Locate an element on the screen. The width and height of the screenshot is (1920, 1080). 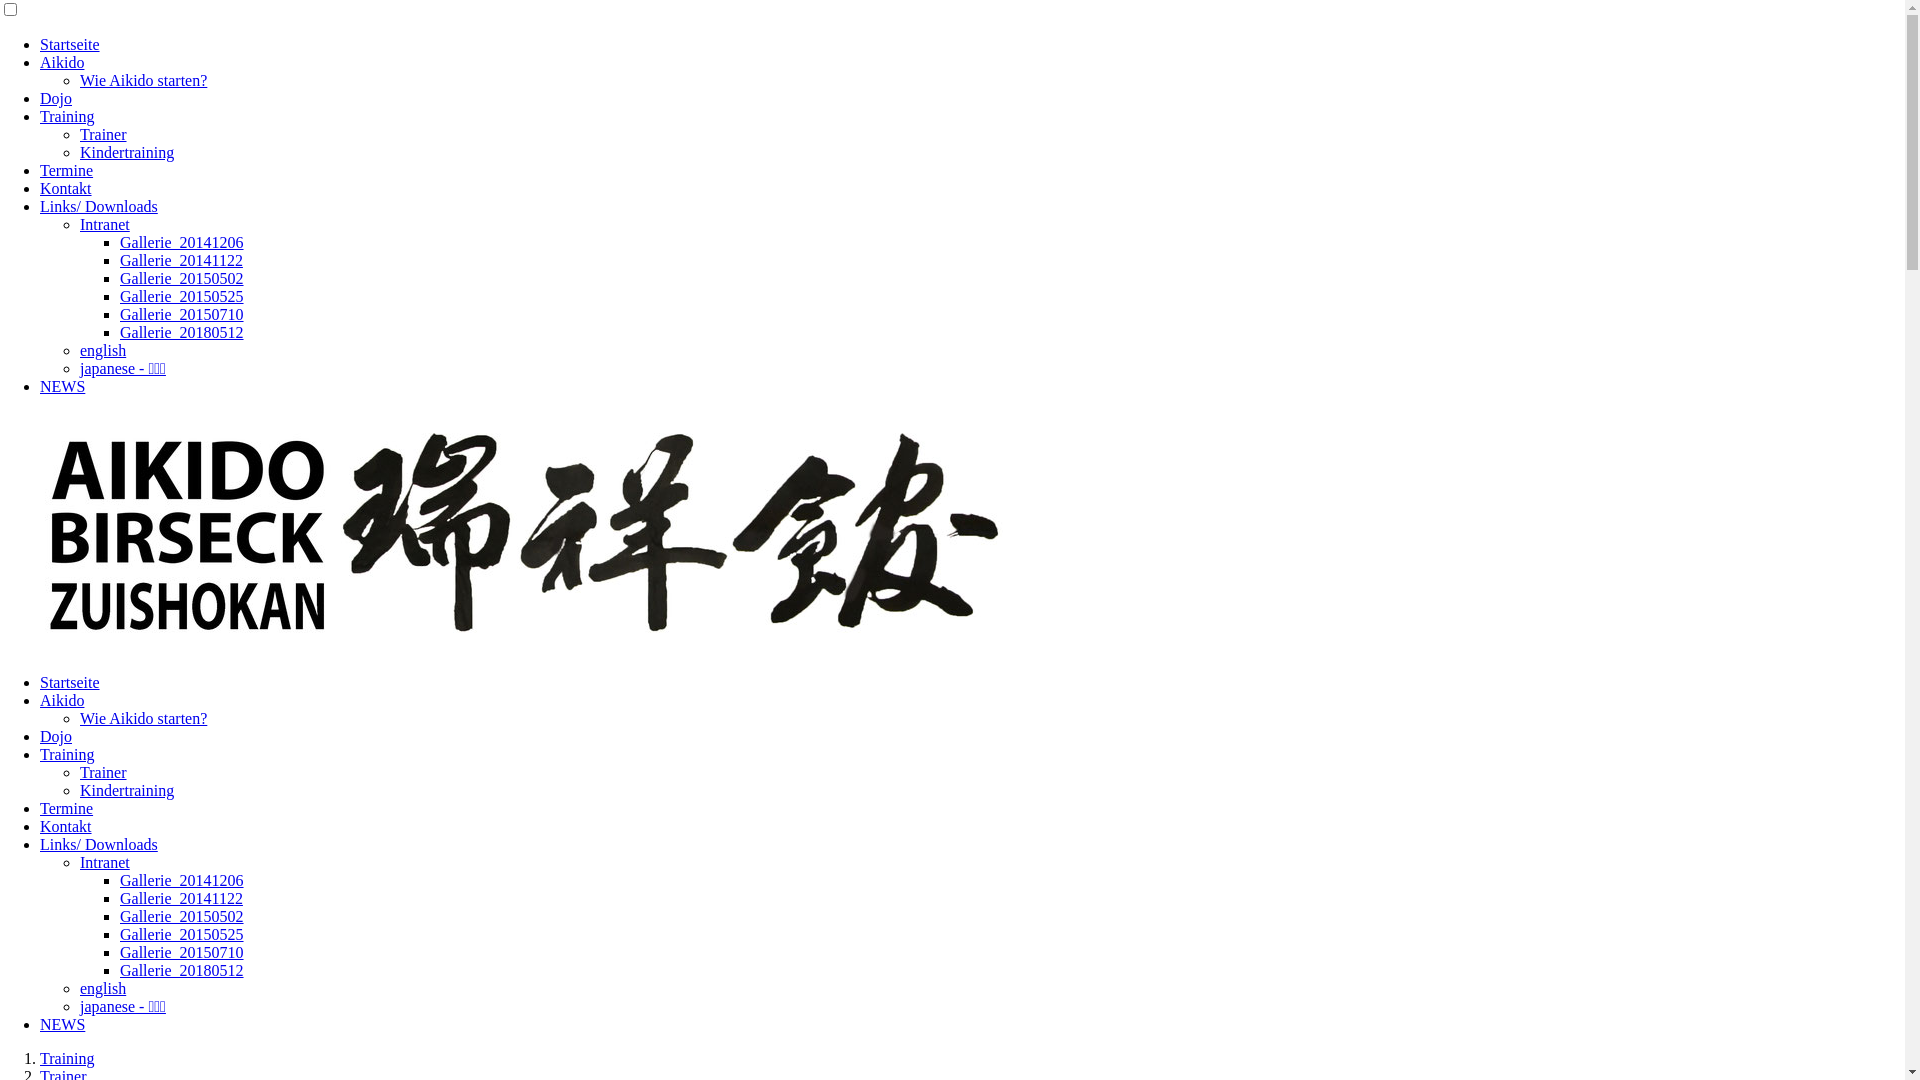
Gallerie_20141122 is located at coordinates (182, 260).